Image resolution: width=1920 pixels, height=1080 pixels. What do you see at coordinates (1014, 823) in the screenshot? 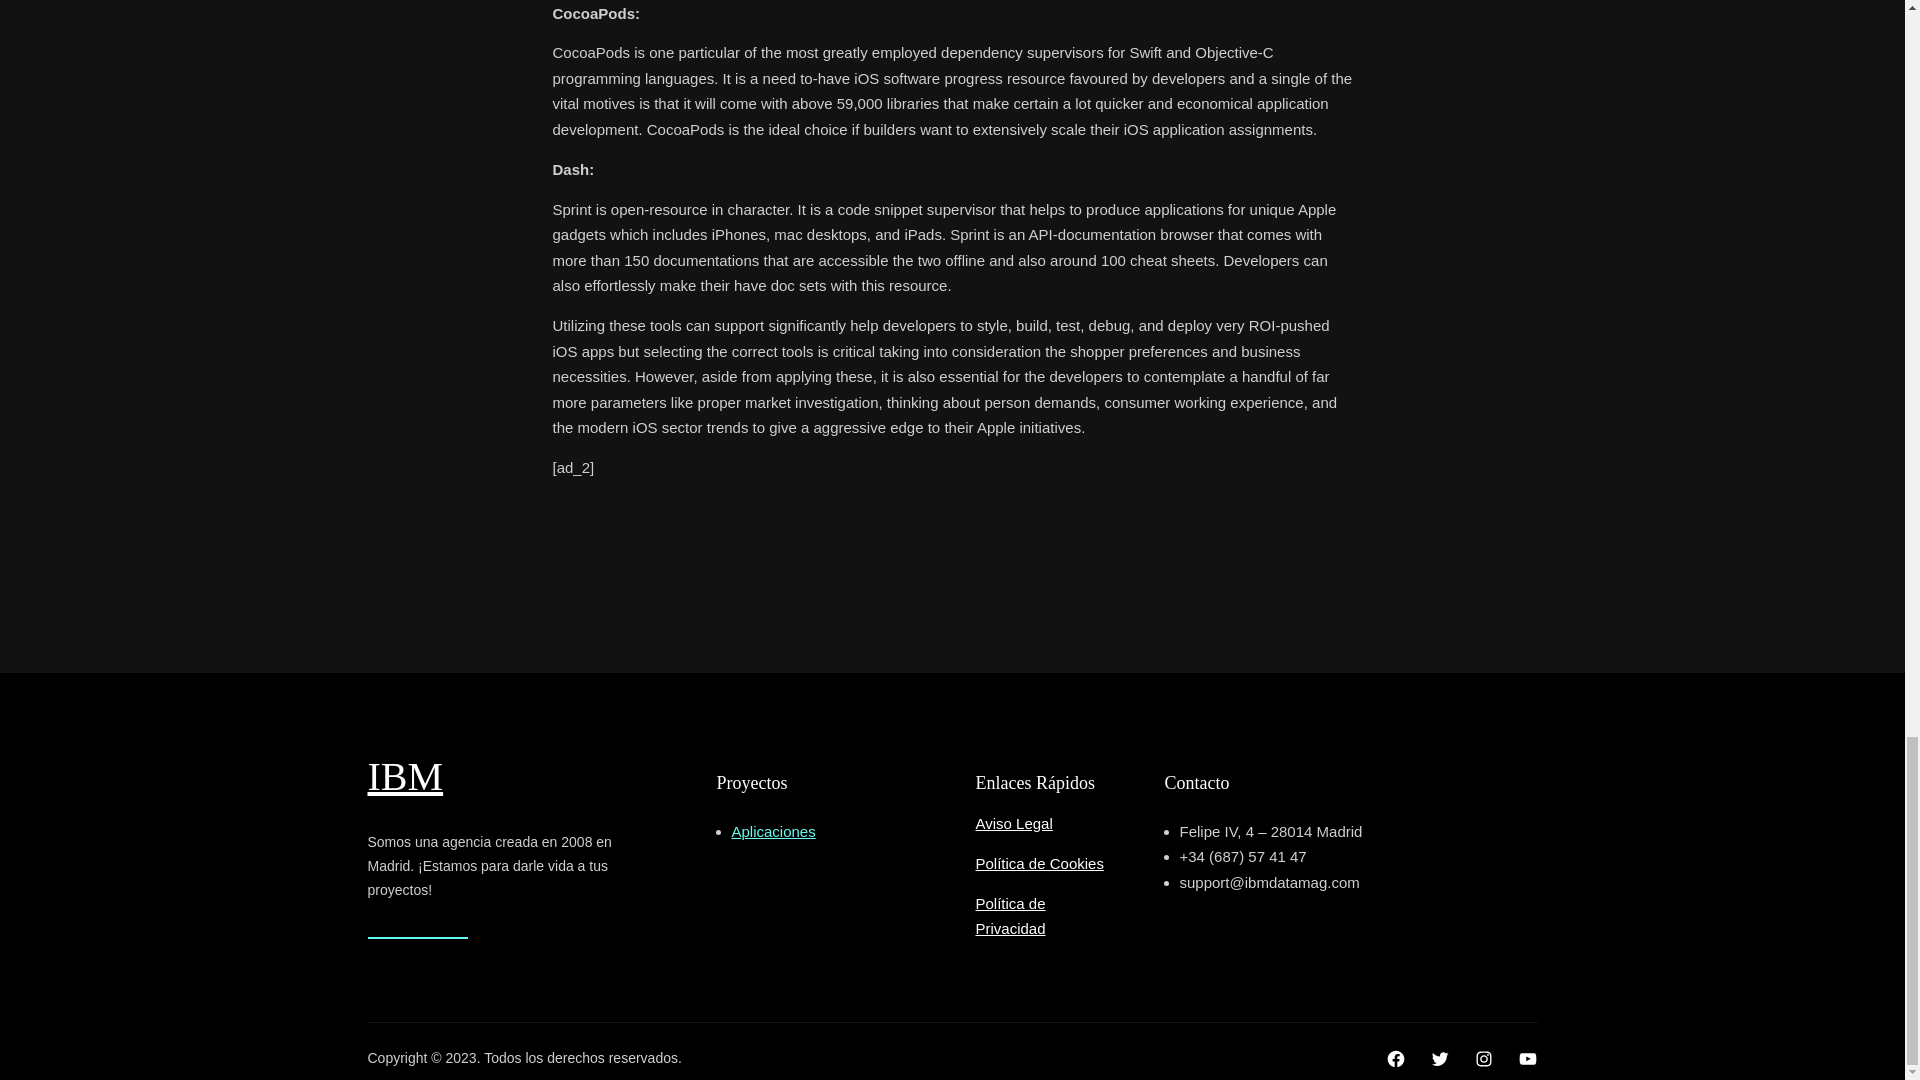
I see `Aviso Legal` at bounding box center [1014, 823].